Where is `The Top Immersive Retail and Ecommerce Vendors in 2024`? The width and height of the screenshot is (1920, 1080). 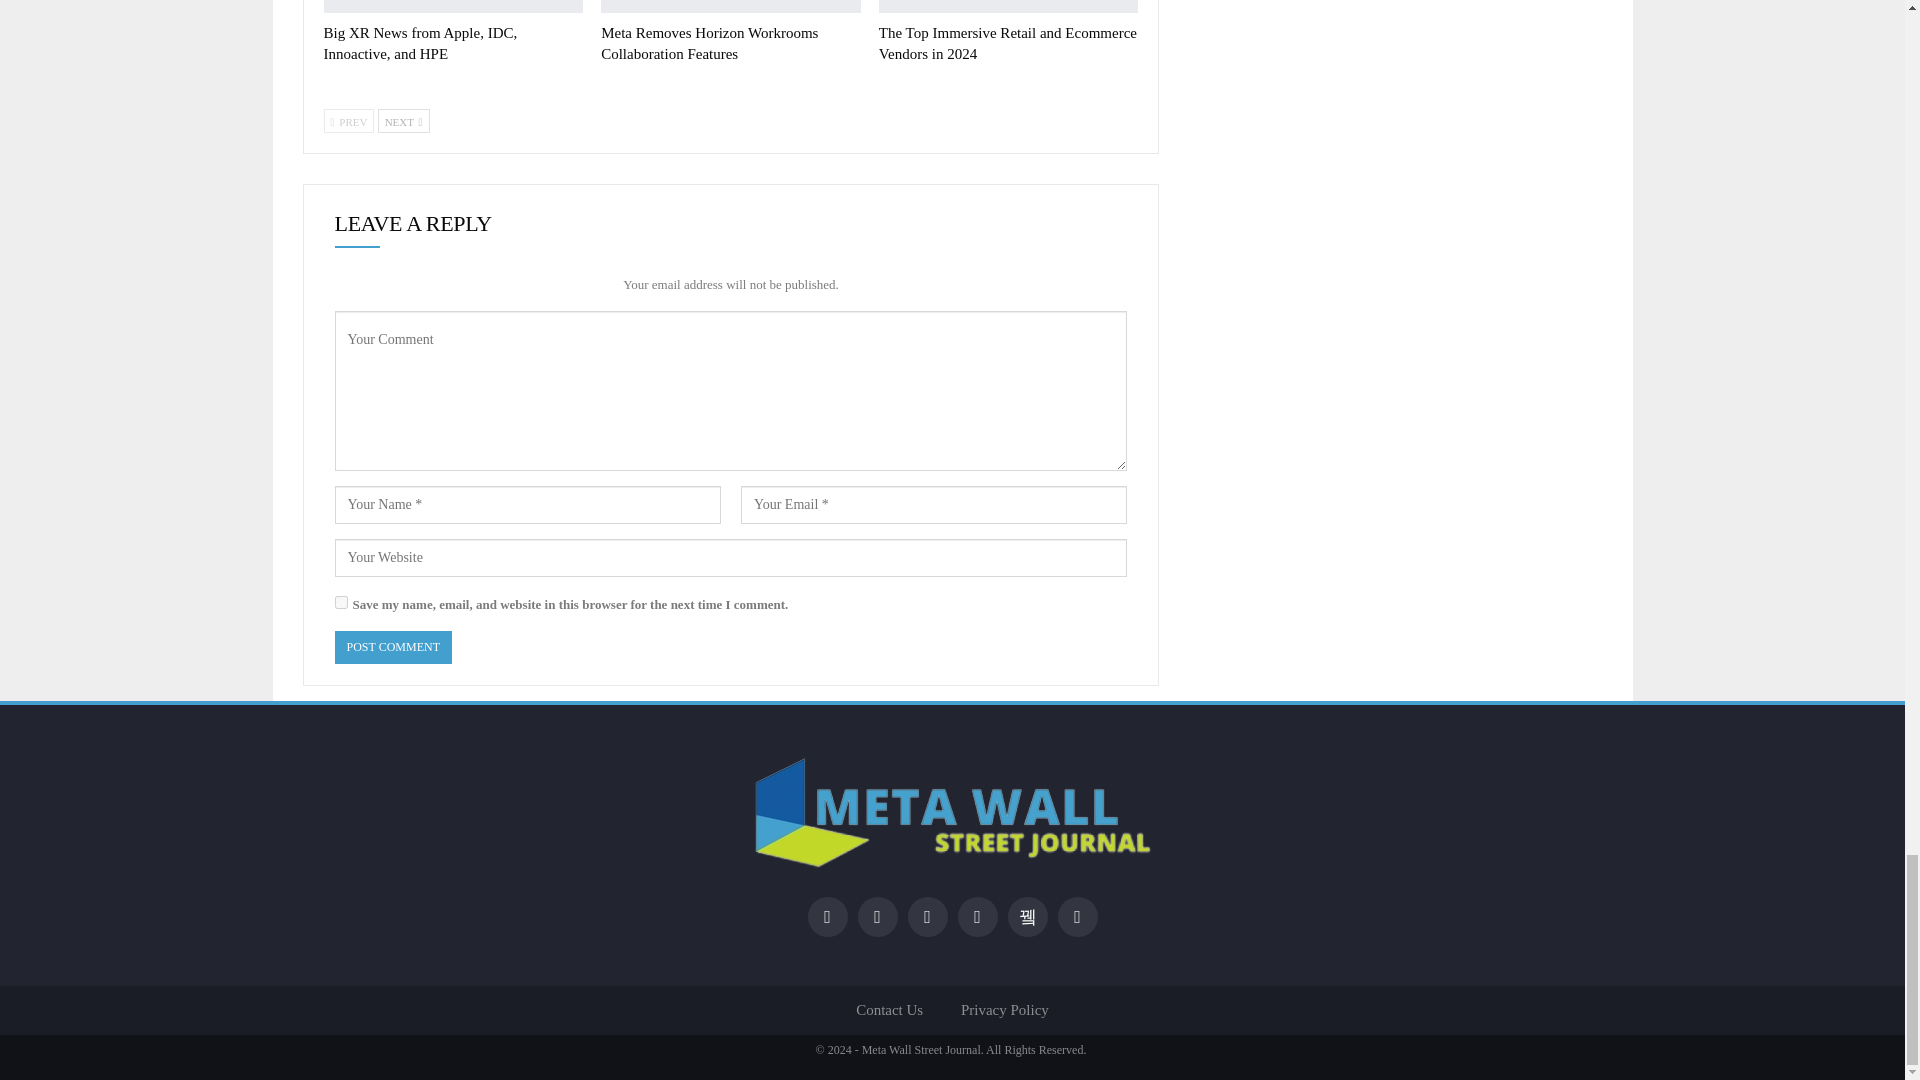 The Top Immersive Retail and Ecommerce Vendors in 2024 is located at coordinates (1008, 6).